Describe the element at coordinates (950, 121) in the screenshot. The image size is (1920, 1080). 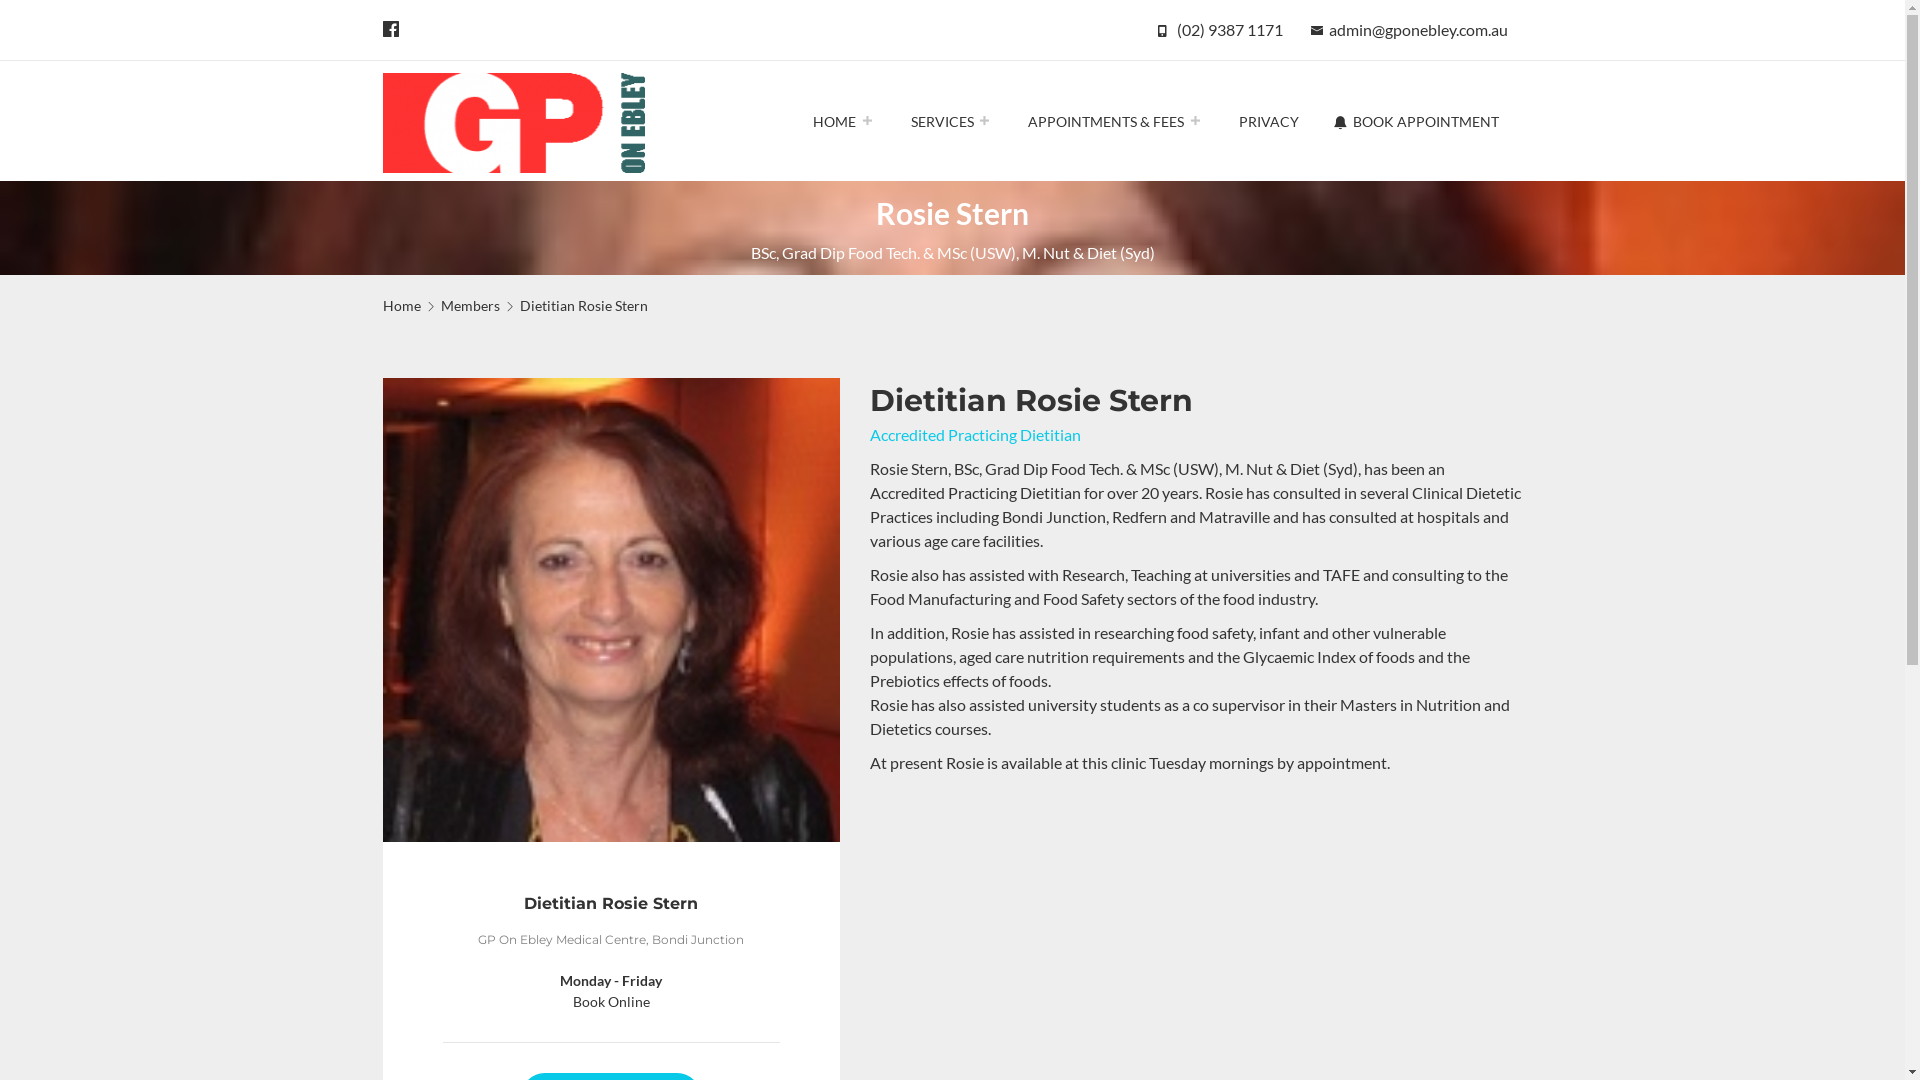
I see `SERVICES` at that location.